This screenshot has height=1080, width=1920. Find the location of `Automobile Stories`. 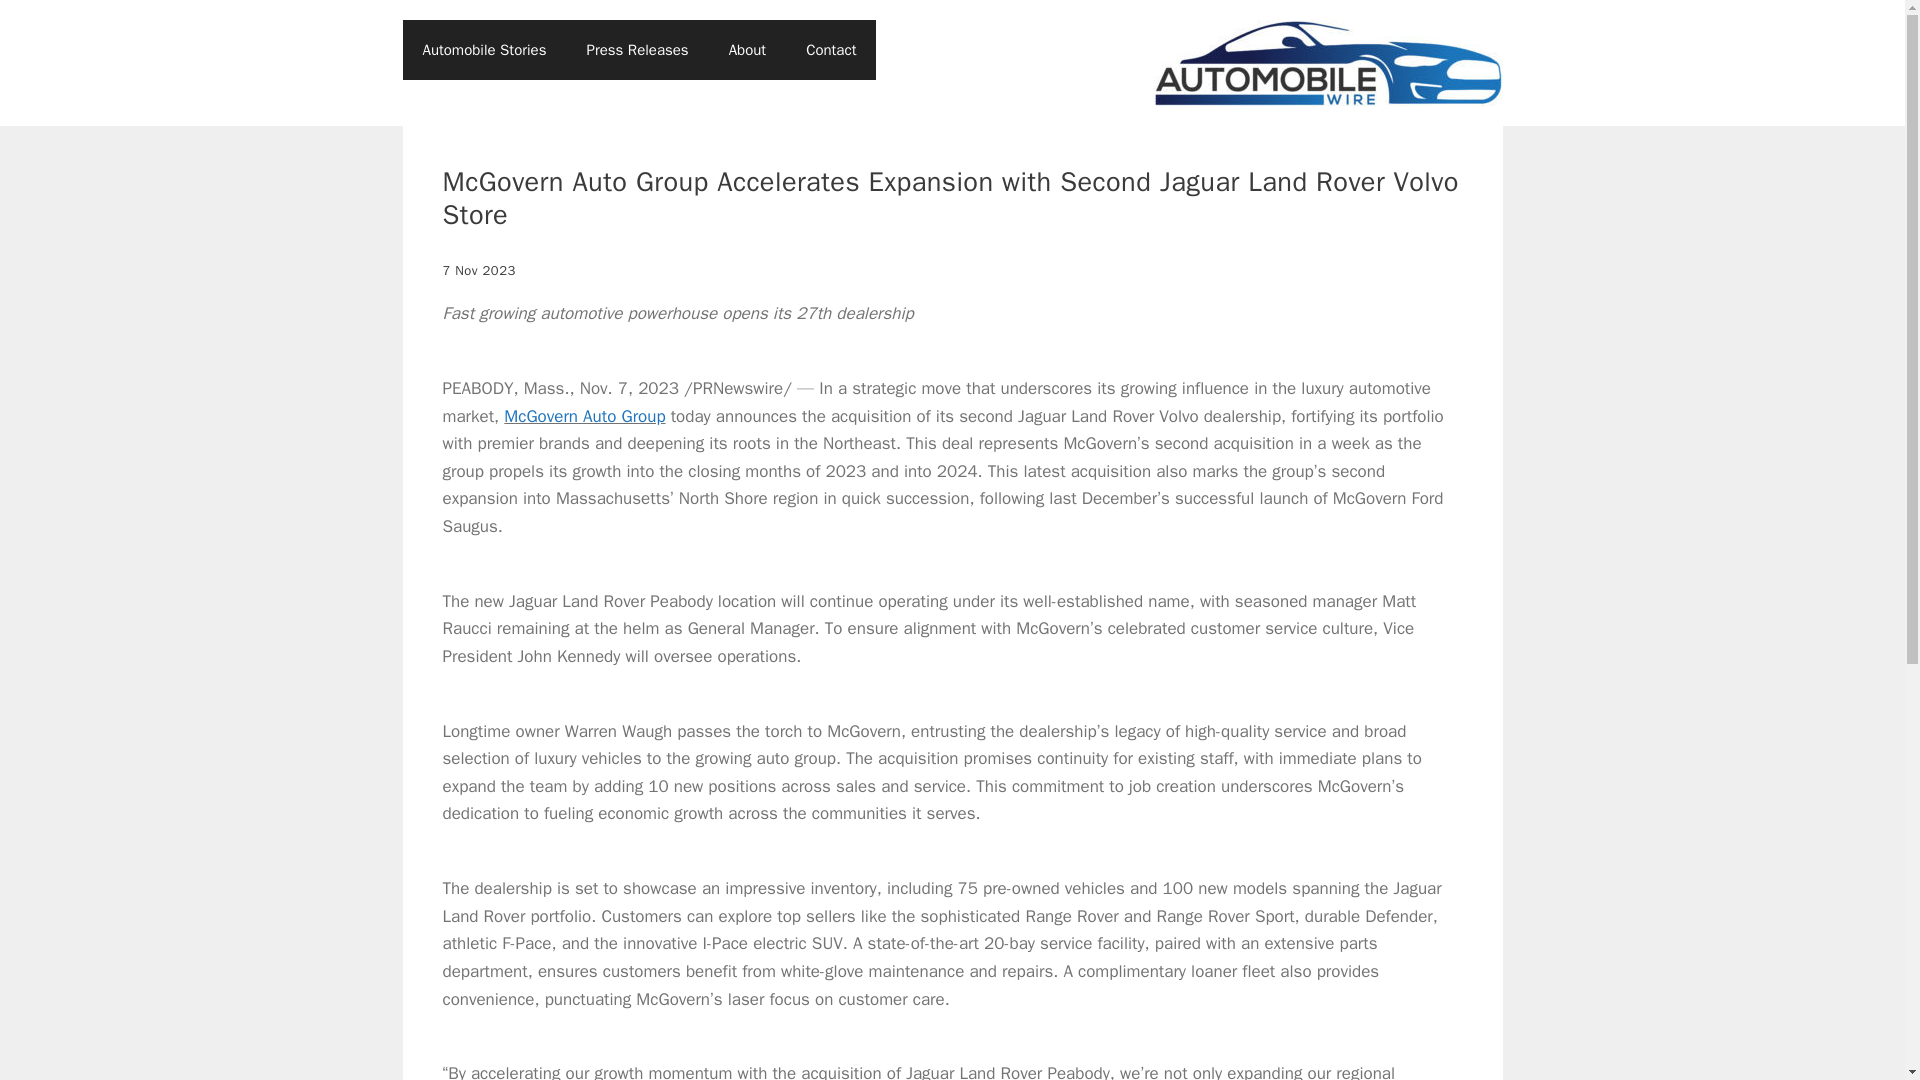

Automobile Stories is located at coordinates (484, 50).